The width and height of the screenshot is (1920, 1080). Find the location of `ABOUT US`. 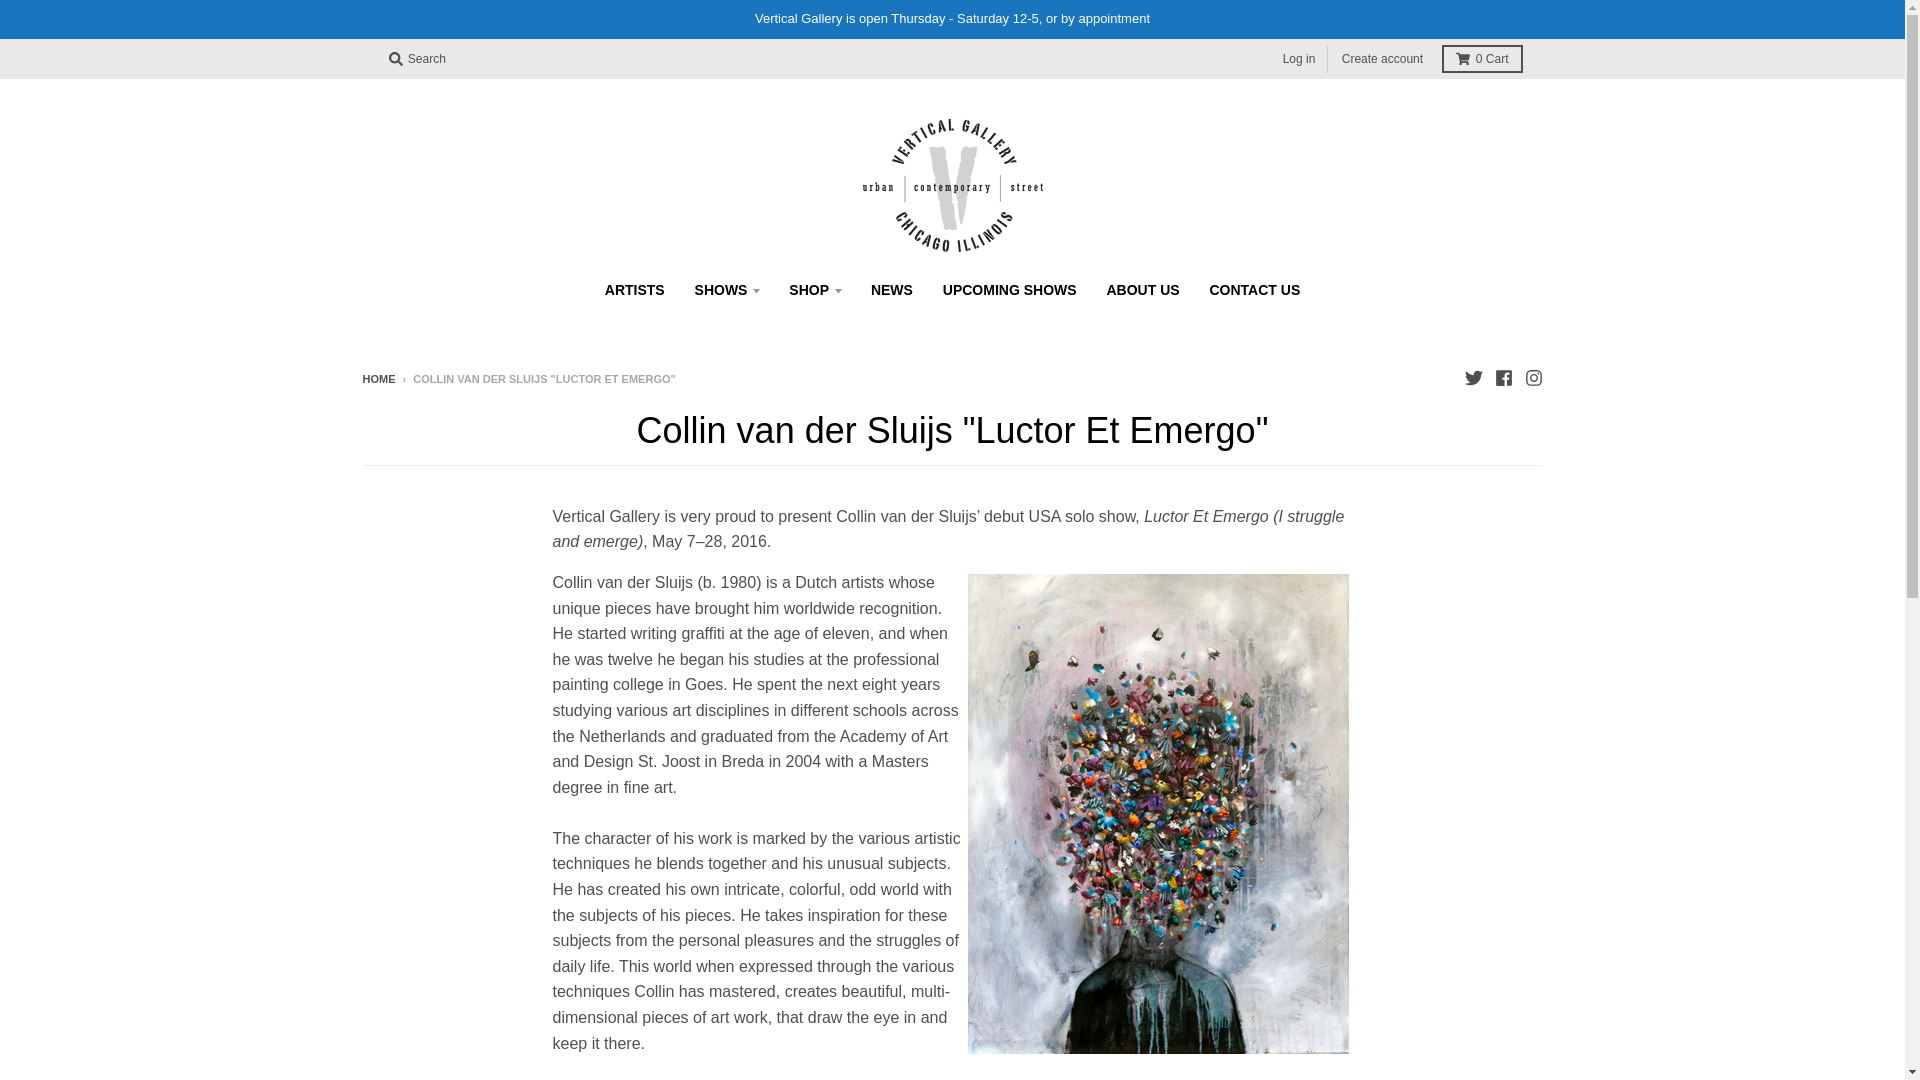

ABOUT US is located at coordinates (1142, 290).